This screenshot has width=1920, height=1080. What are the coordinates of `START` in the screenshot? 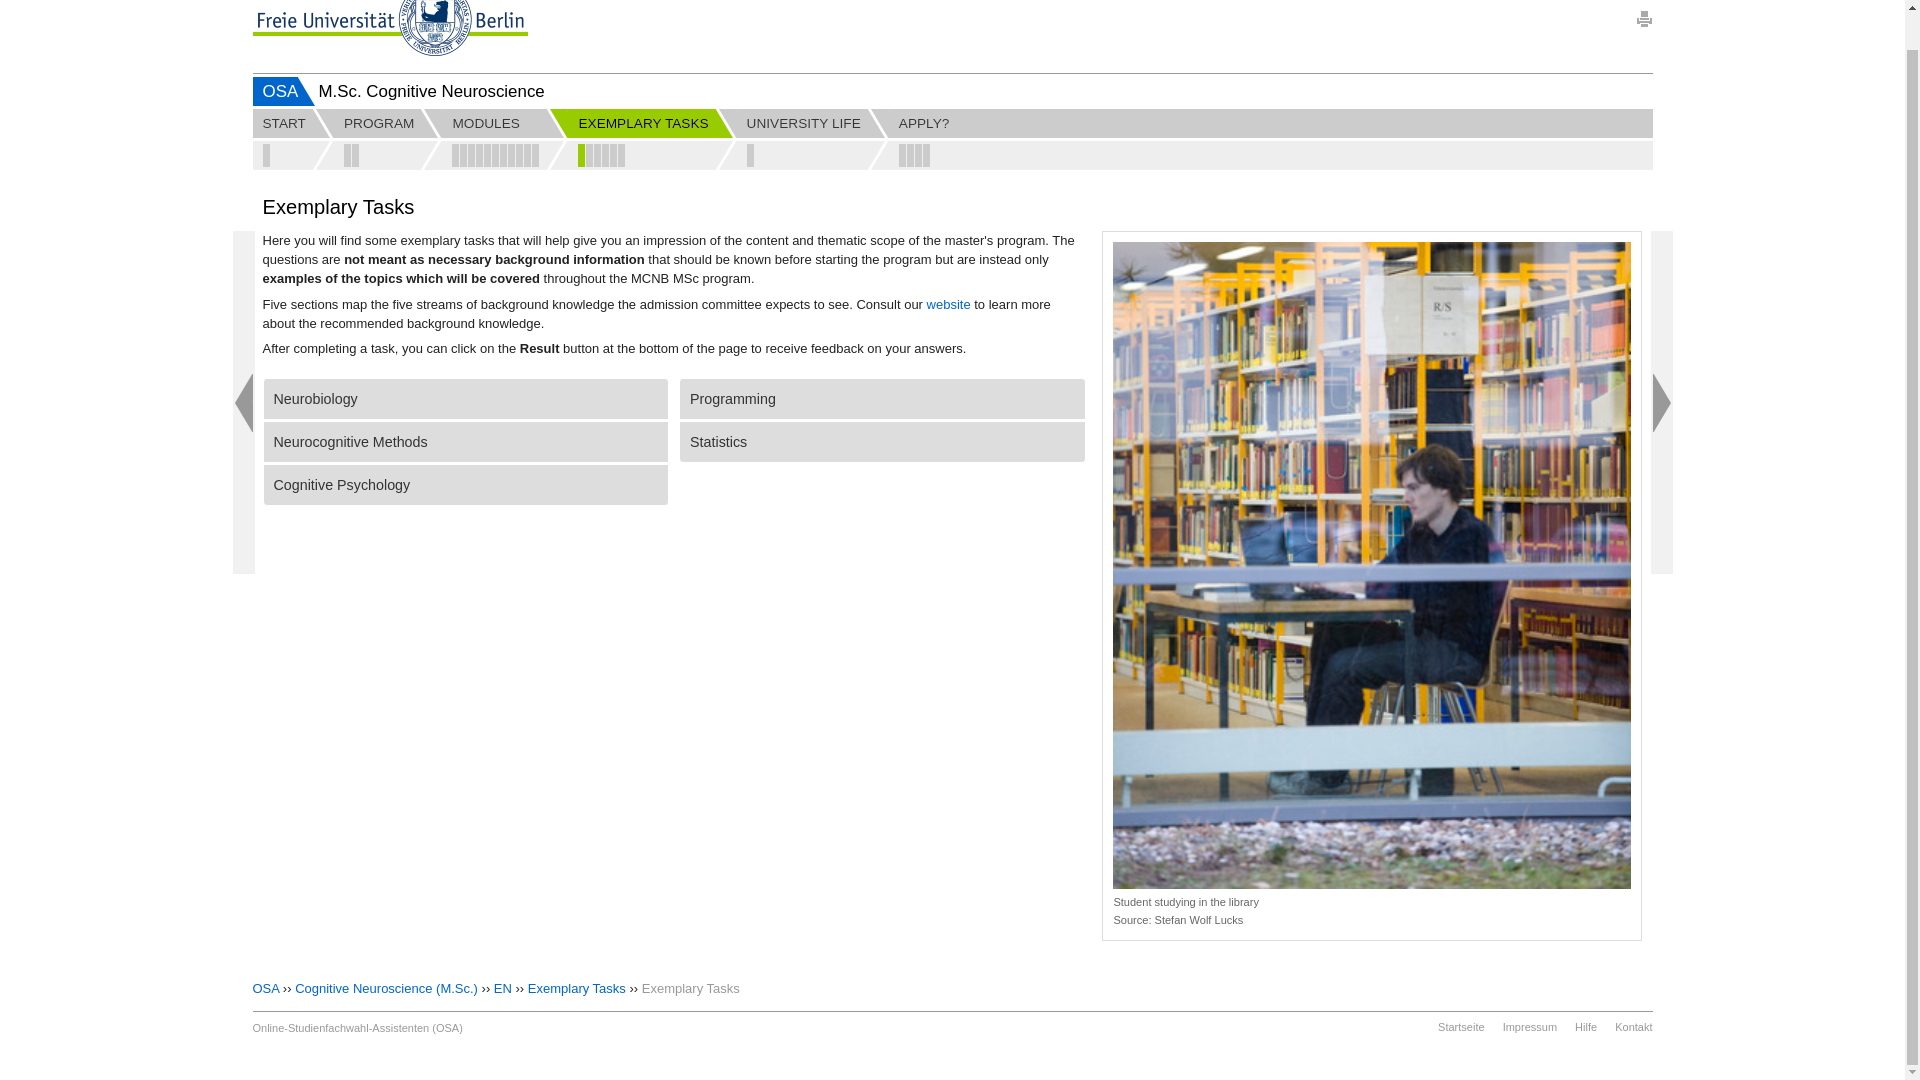 It's located at (292, 124).